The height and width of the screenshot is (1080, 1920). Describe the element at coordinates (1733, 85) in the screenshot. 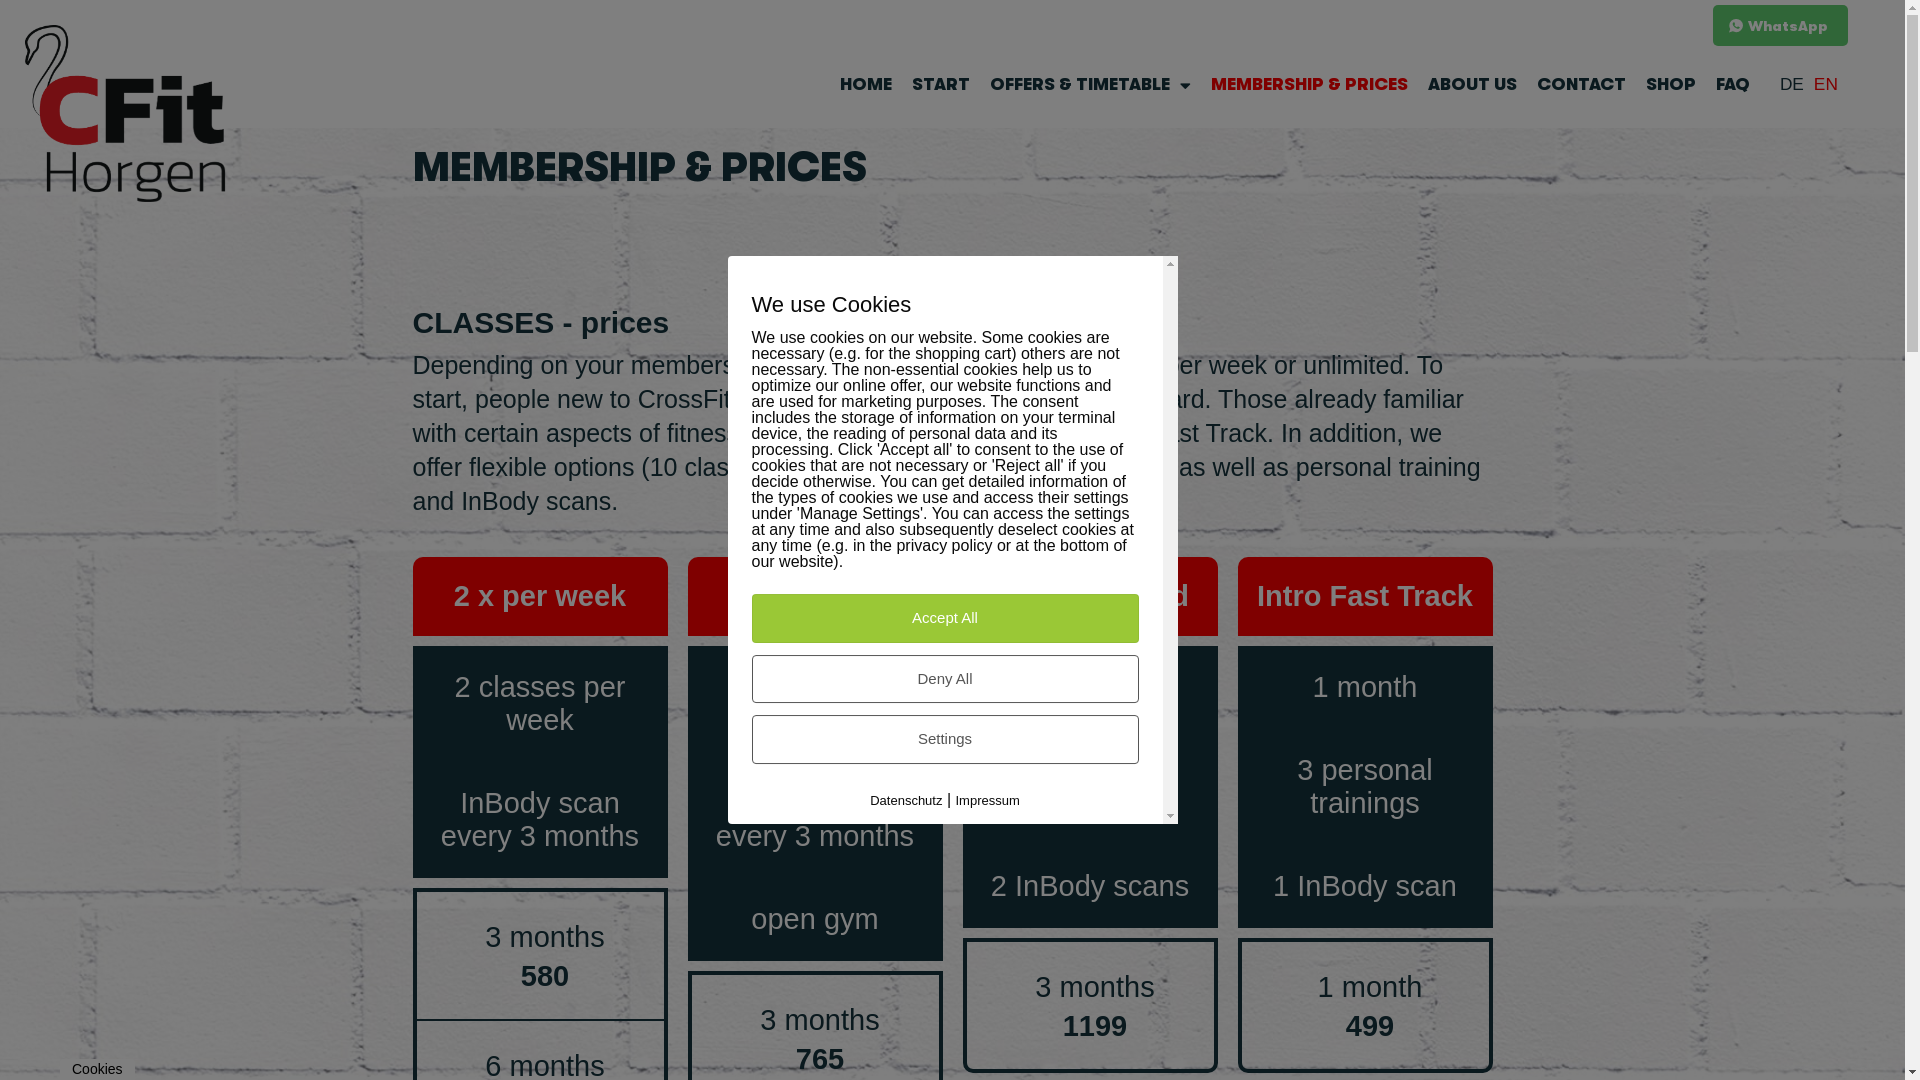

I see `FAQ` at that location.